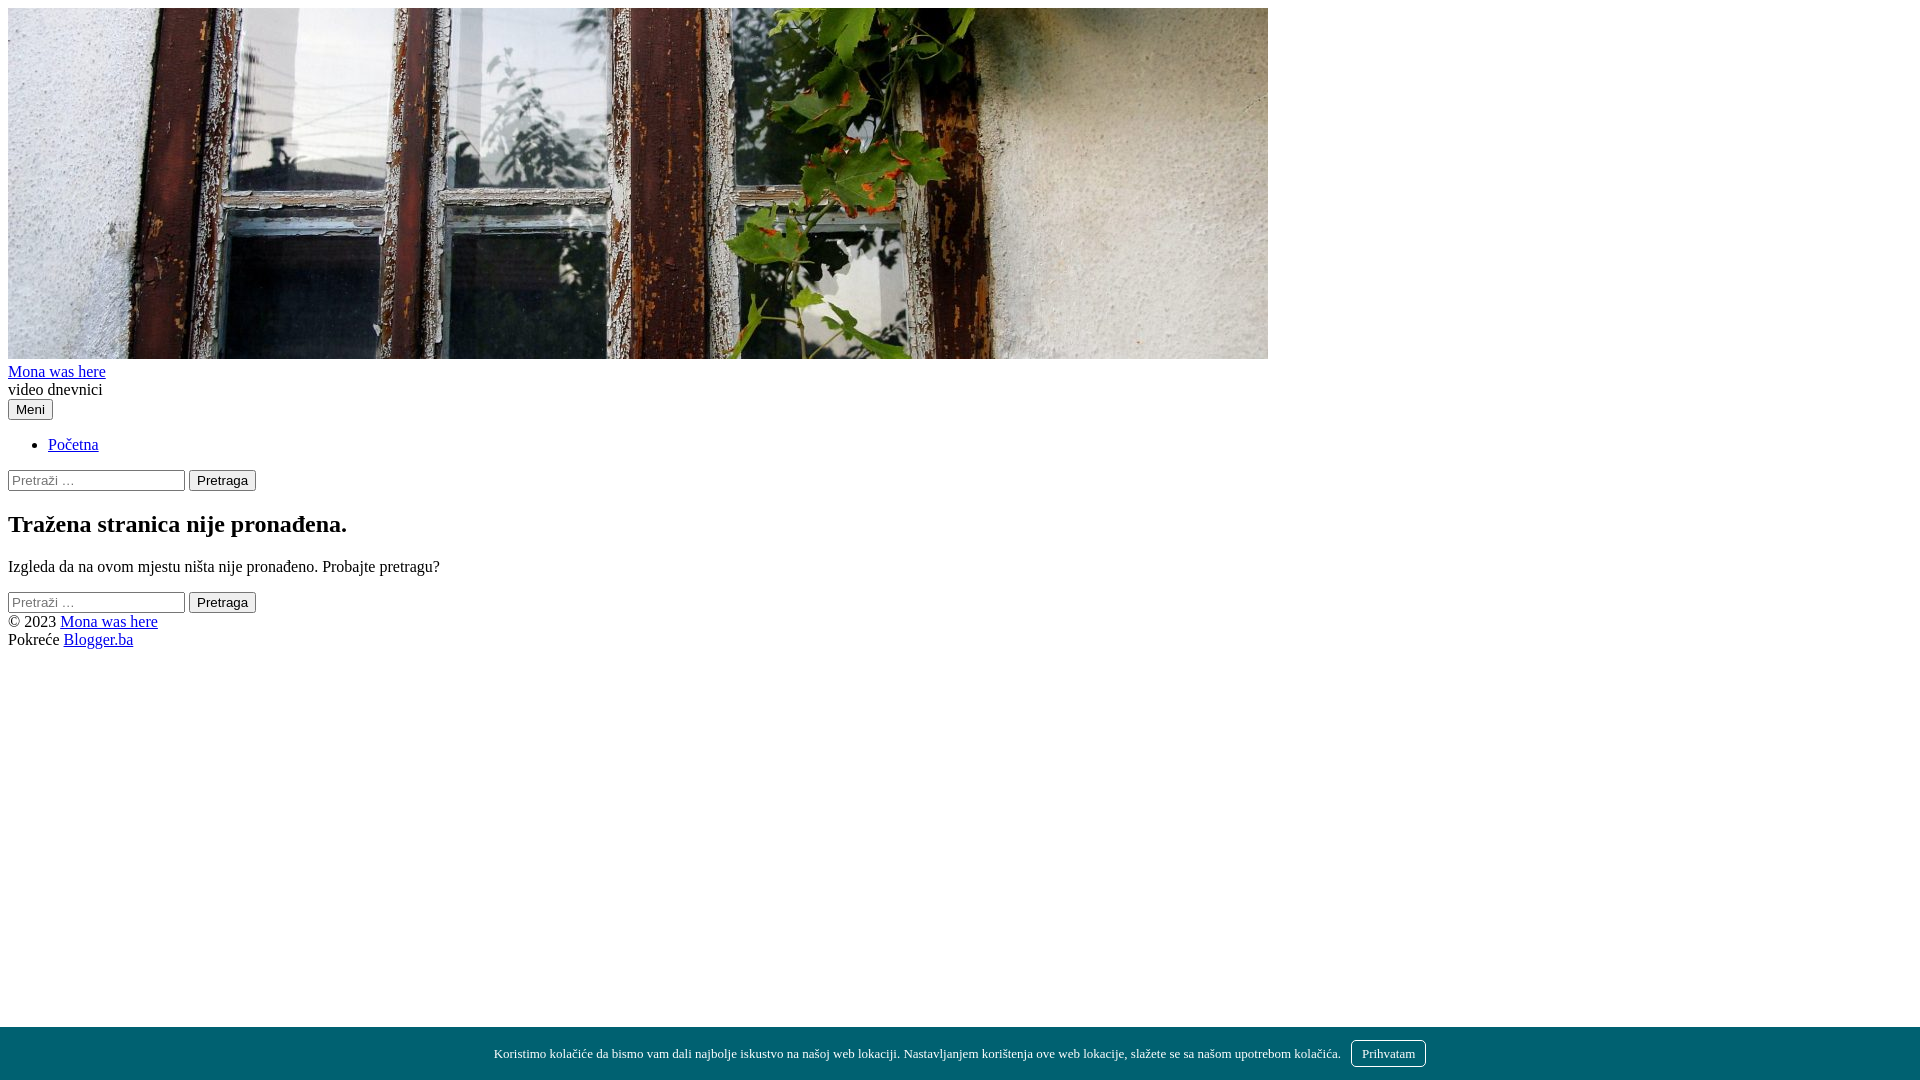 This screenshot has width=1920, height=1080. I want to click on Meni, so click(30, 410).